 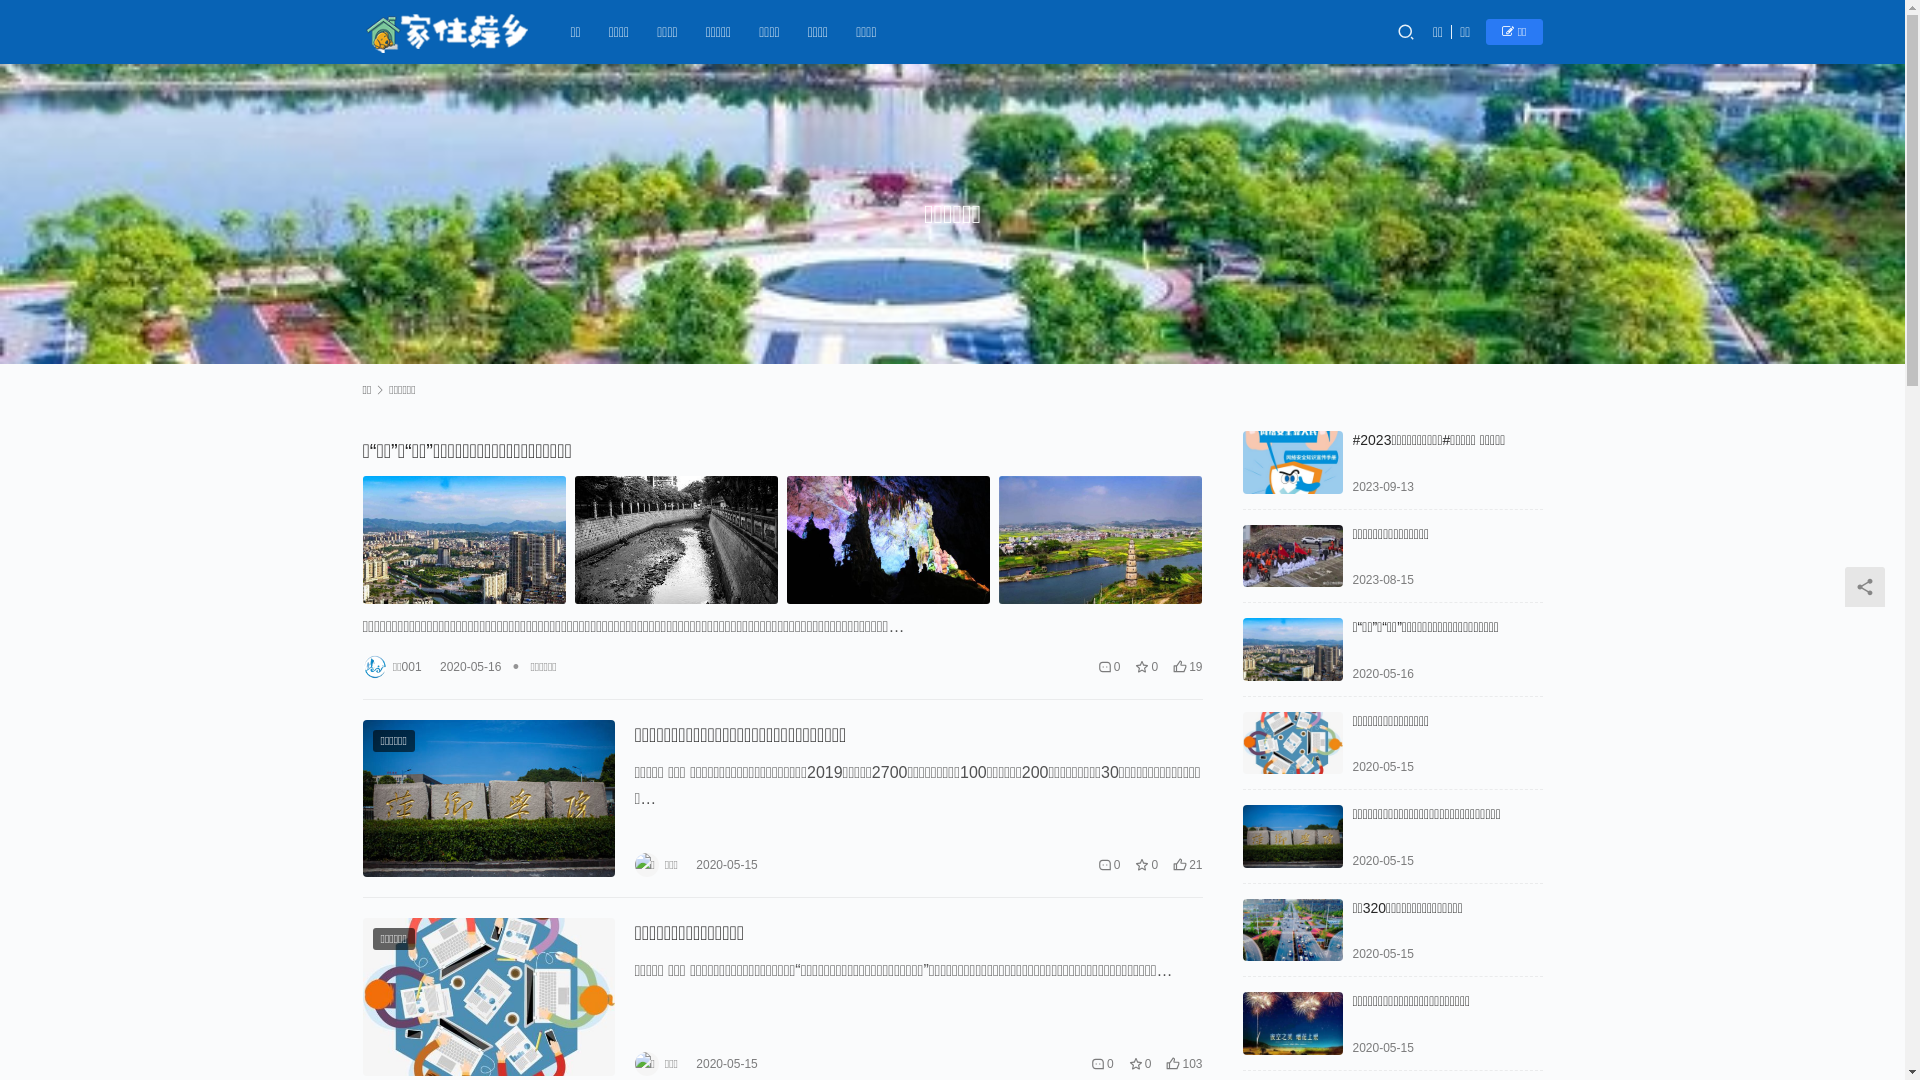 I want to click on 0, so click(x=1110, y=666).